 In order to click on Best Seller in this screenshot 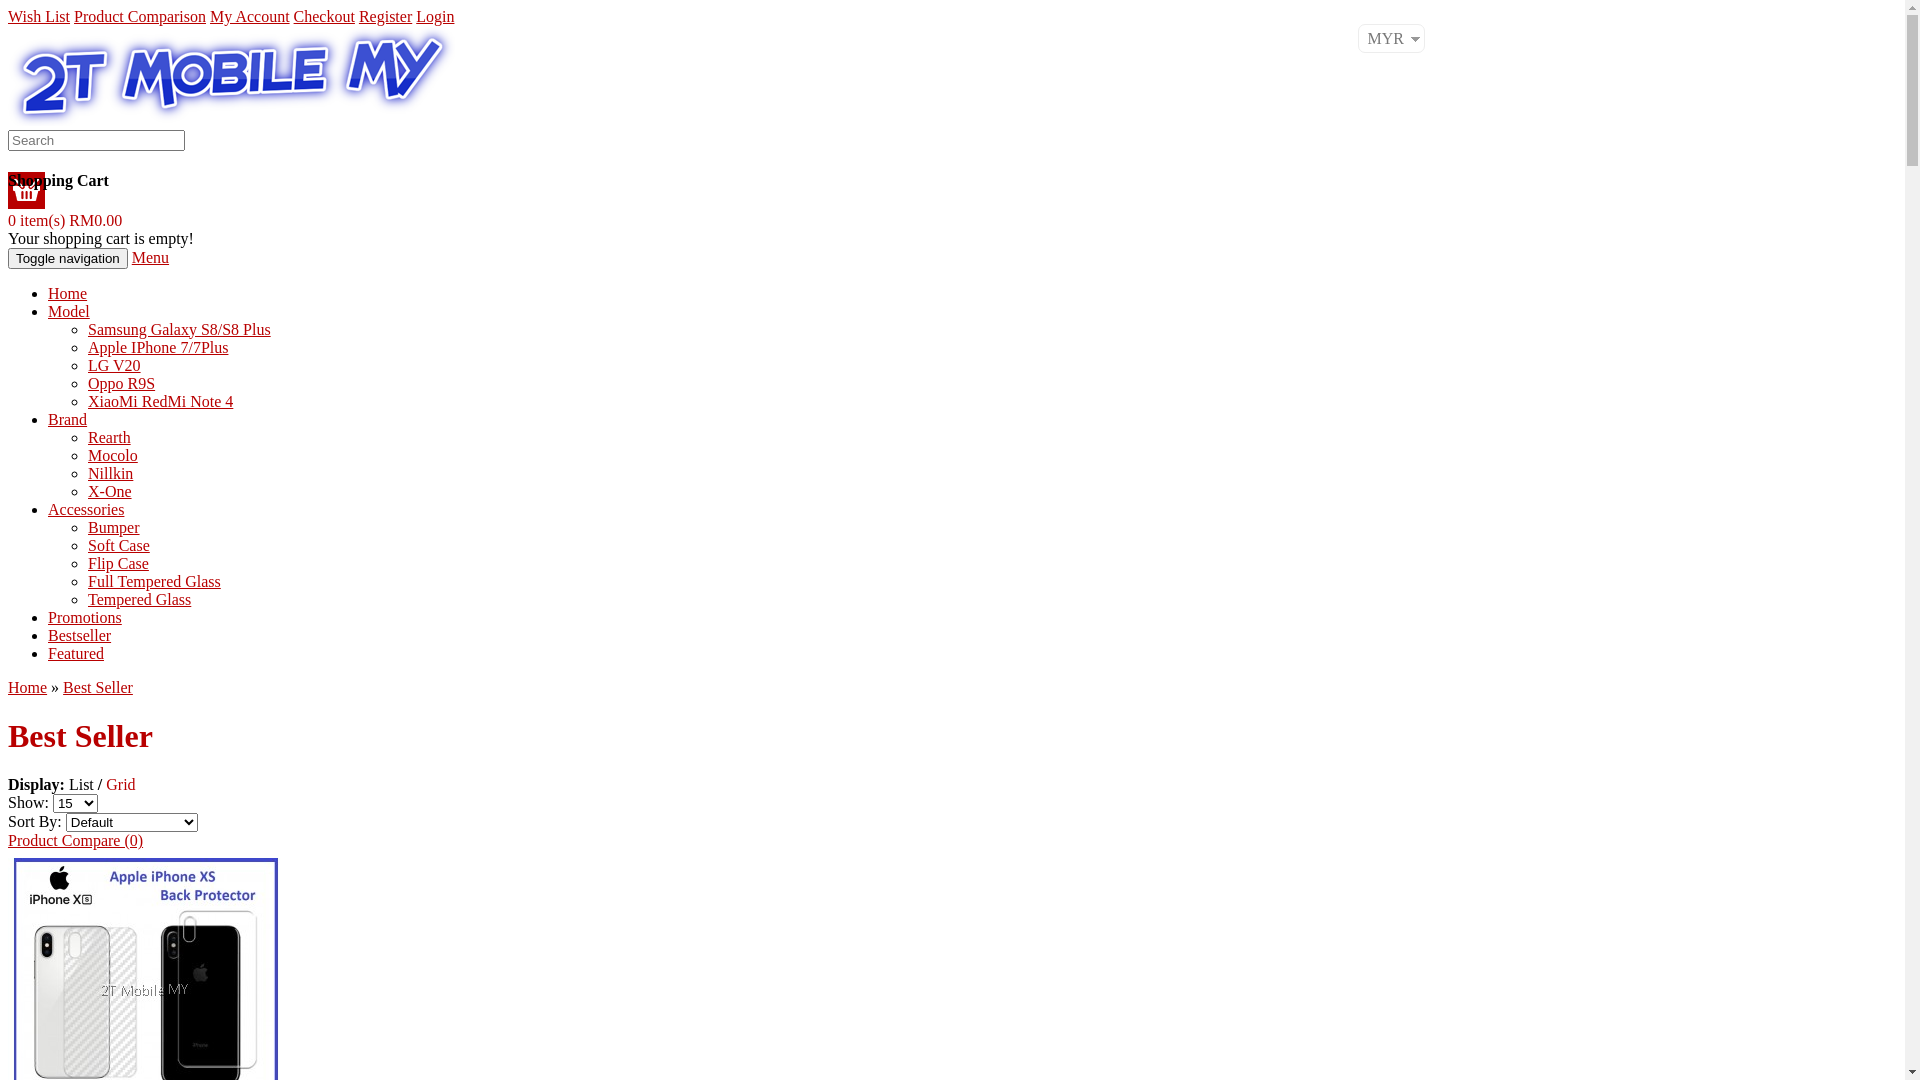, I will do `click(98, 688)`.